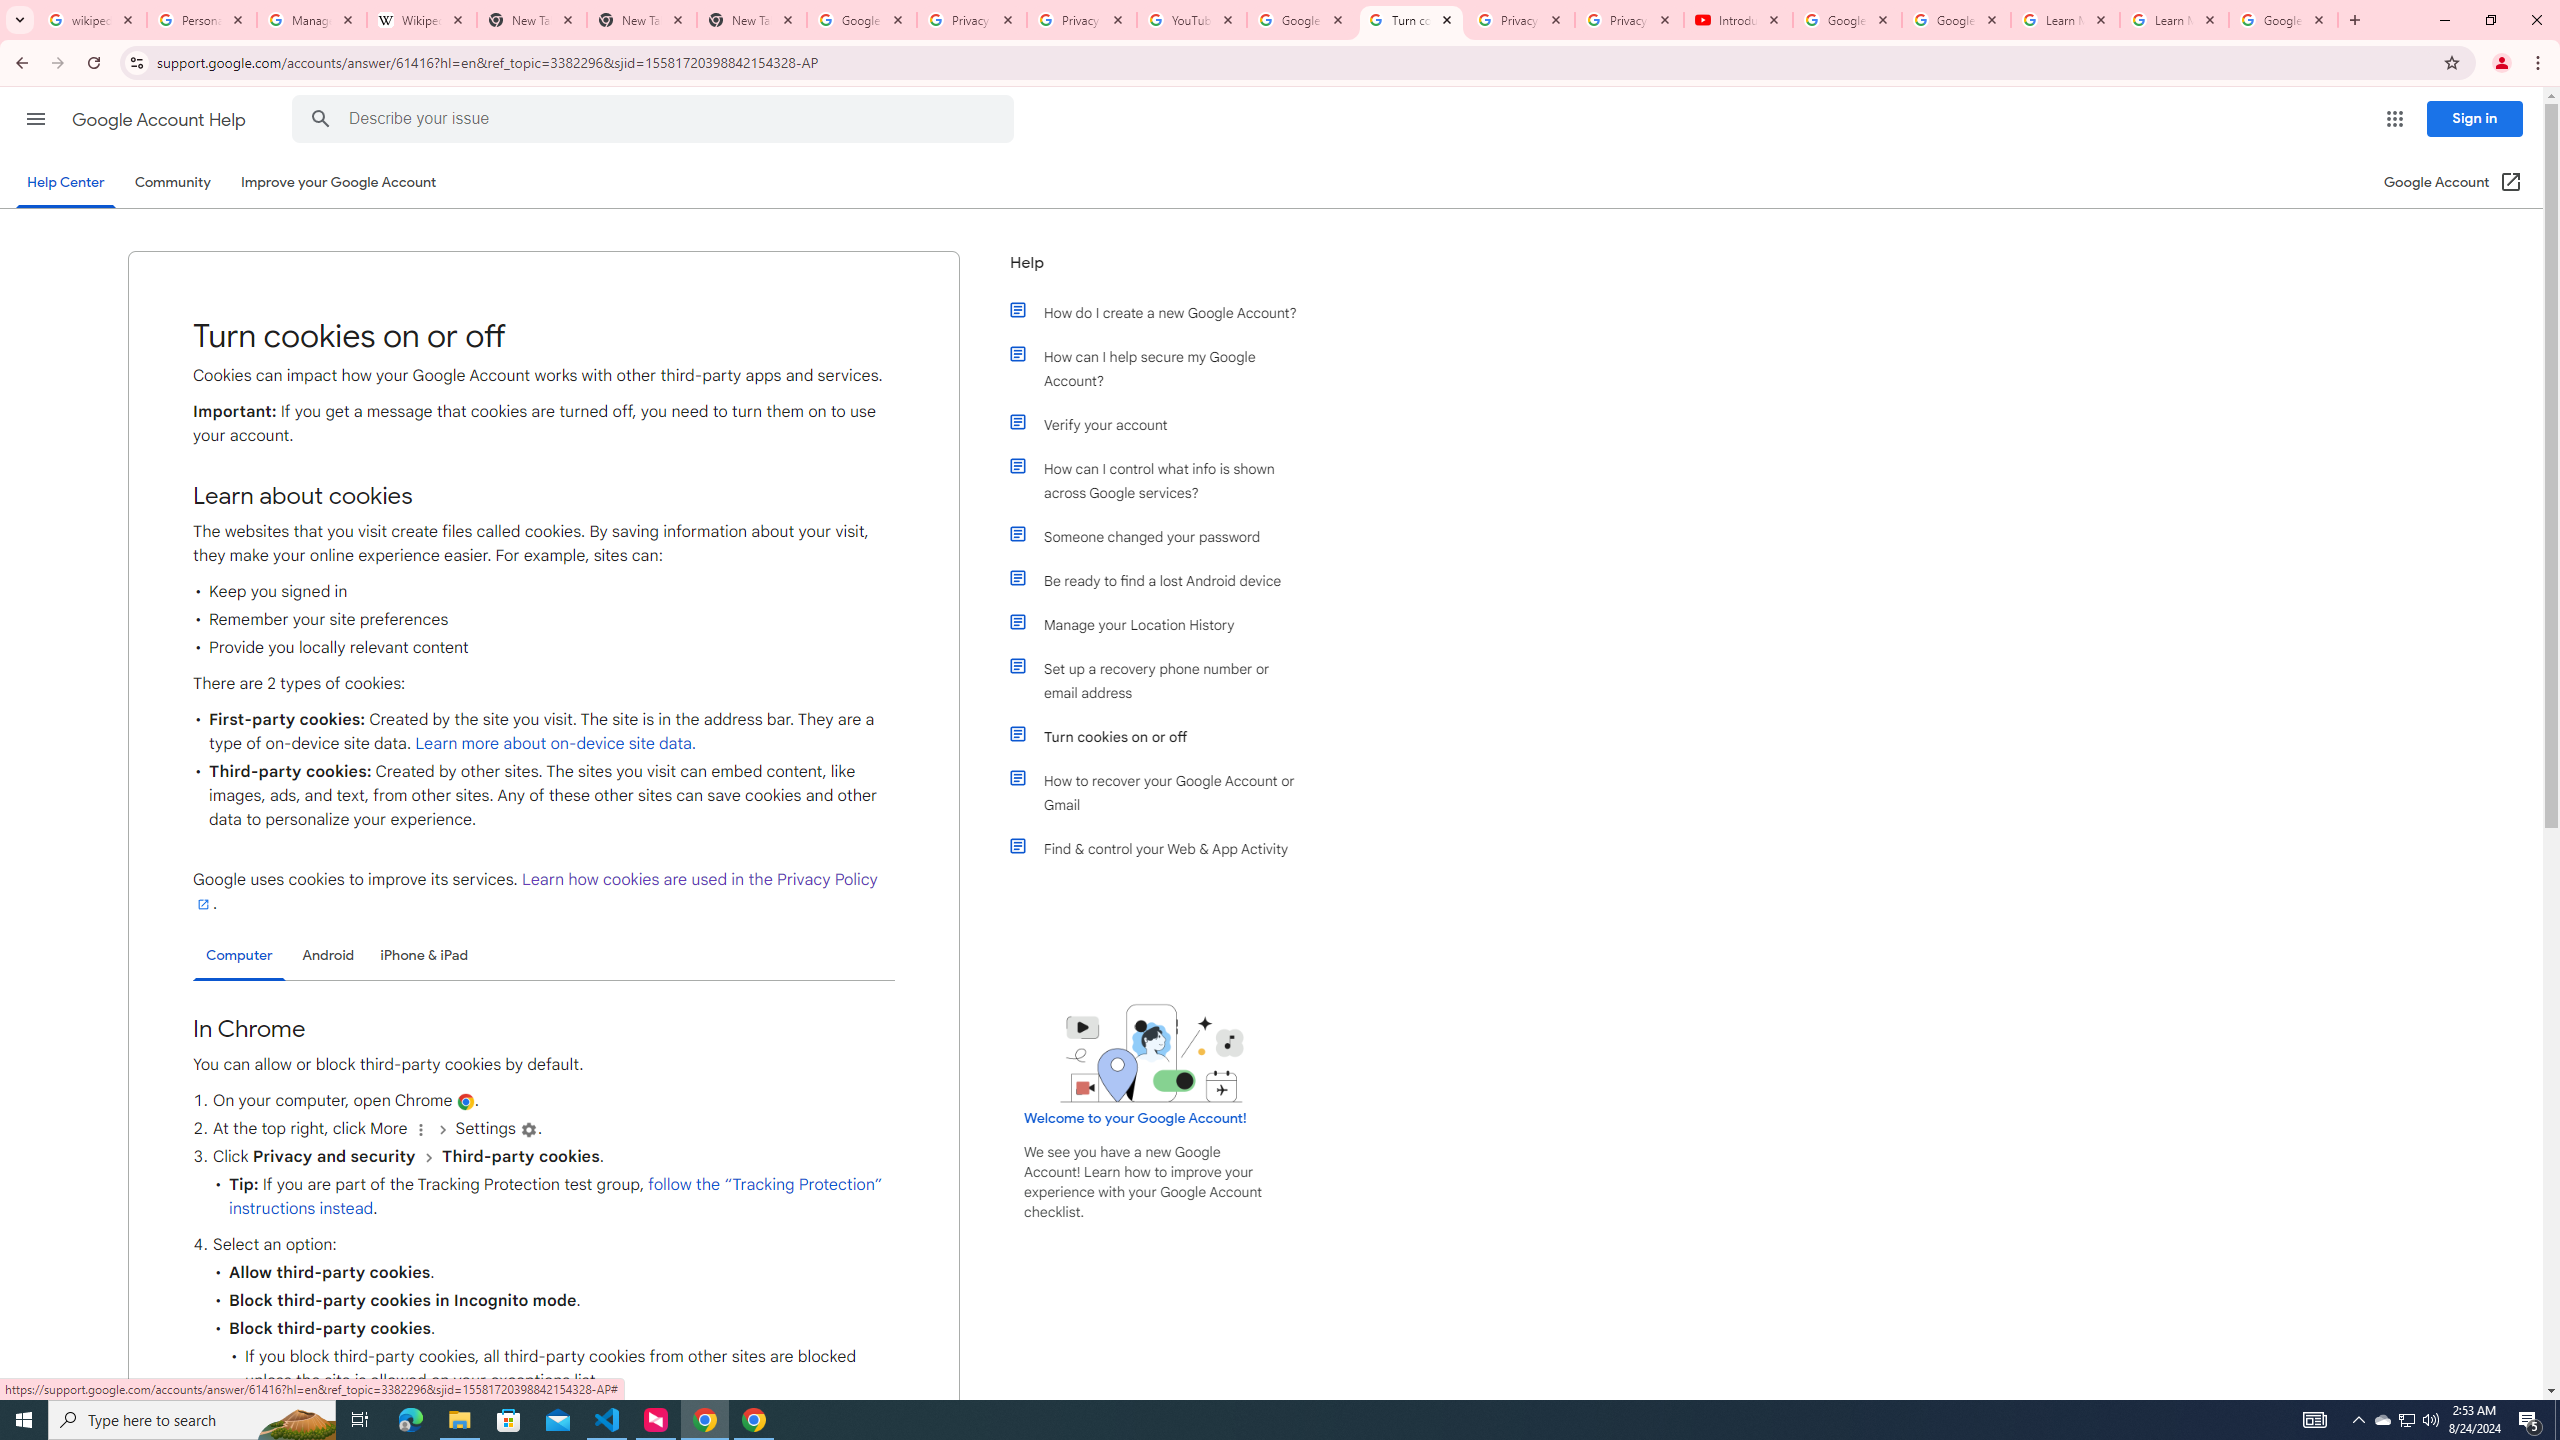  What do you see at coordinates (35, 118) in the screenshot?
I see `Main menu` at bounding box center [35, 118].